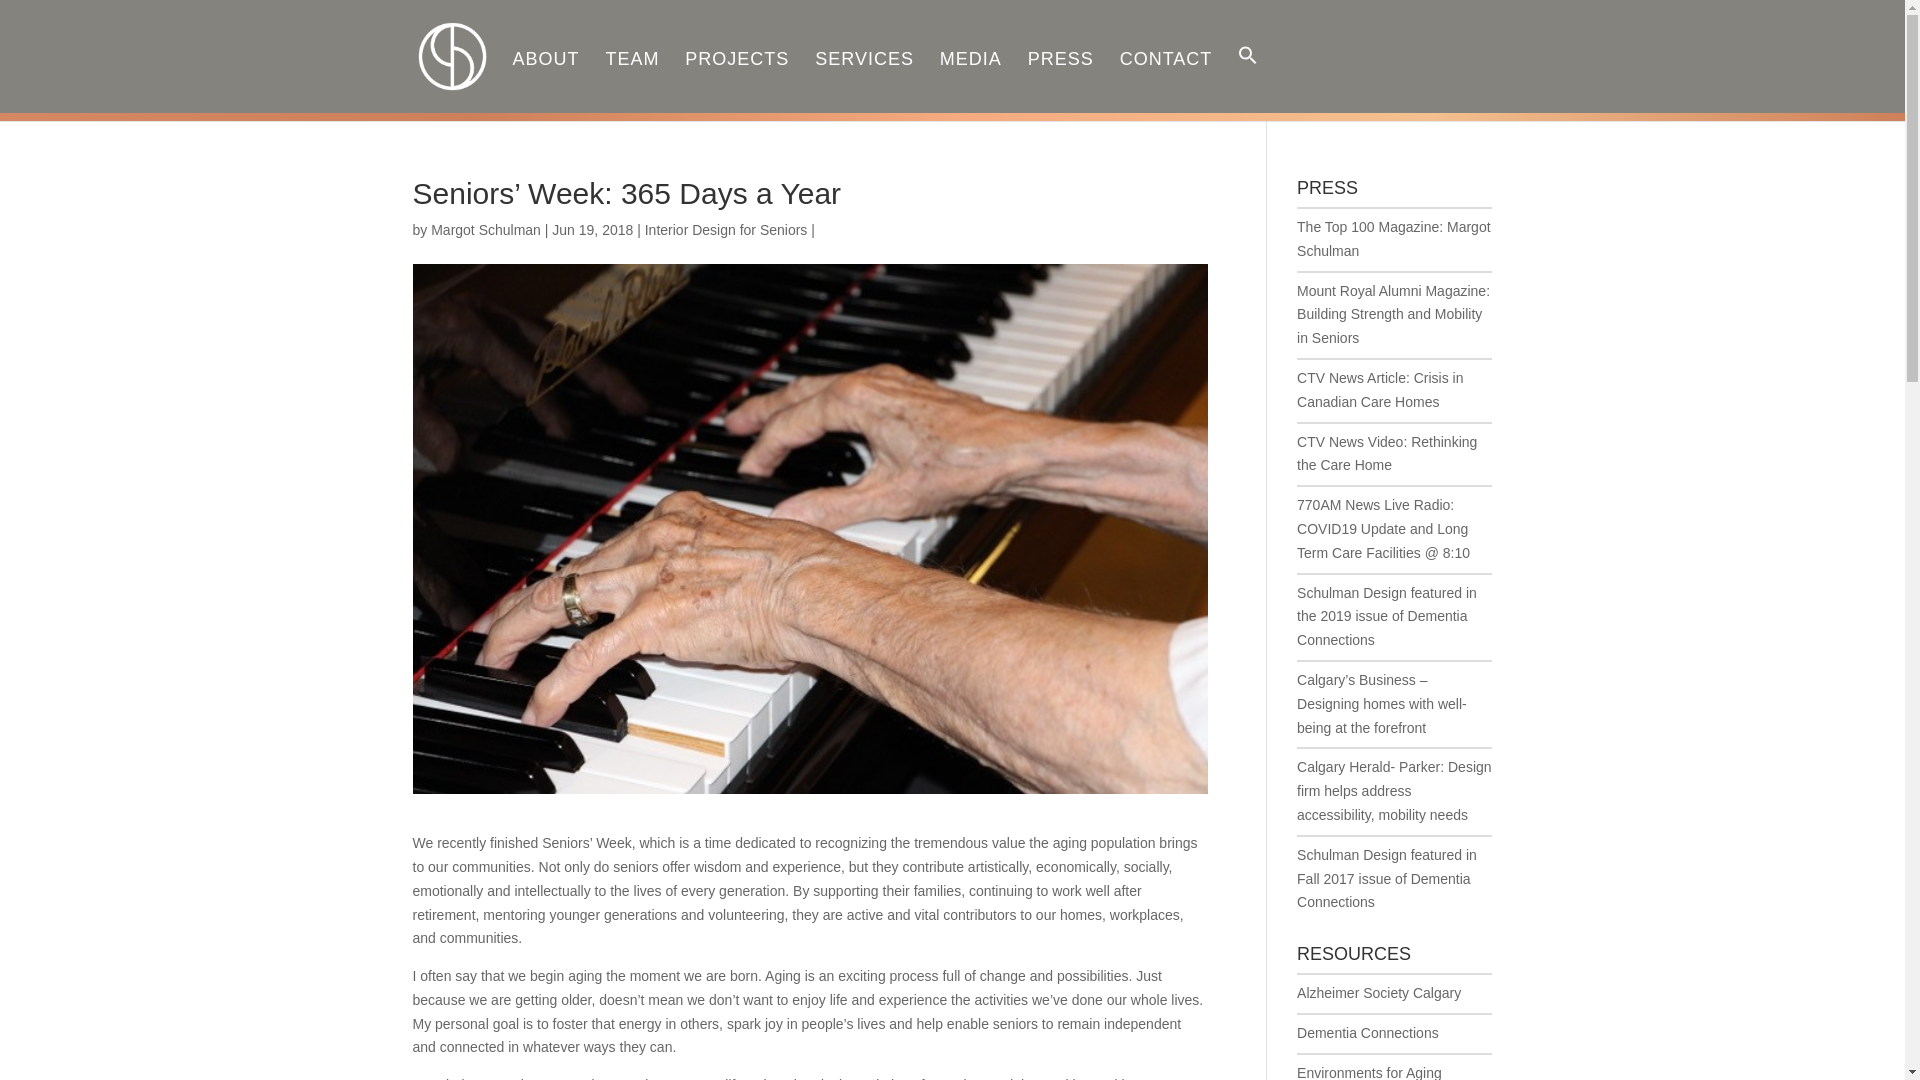  I want to click on CTV News Video: Rethinking the Care Home, so click(1386, 454).